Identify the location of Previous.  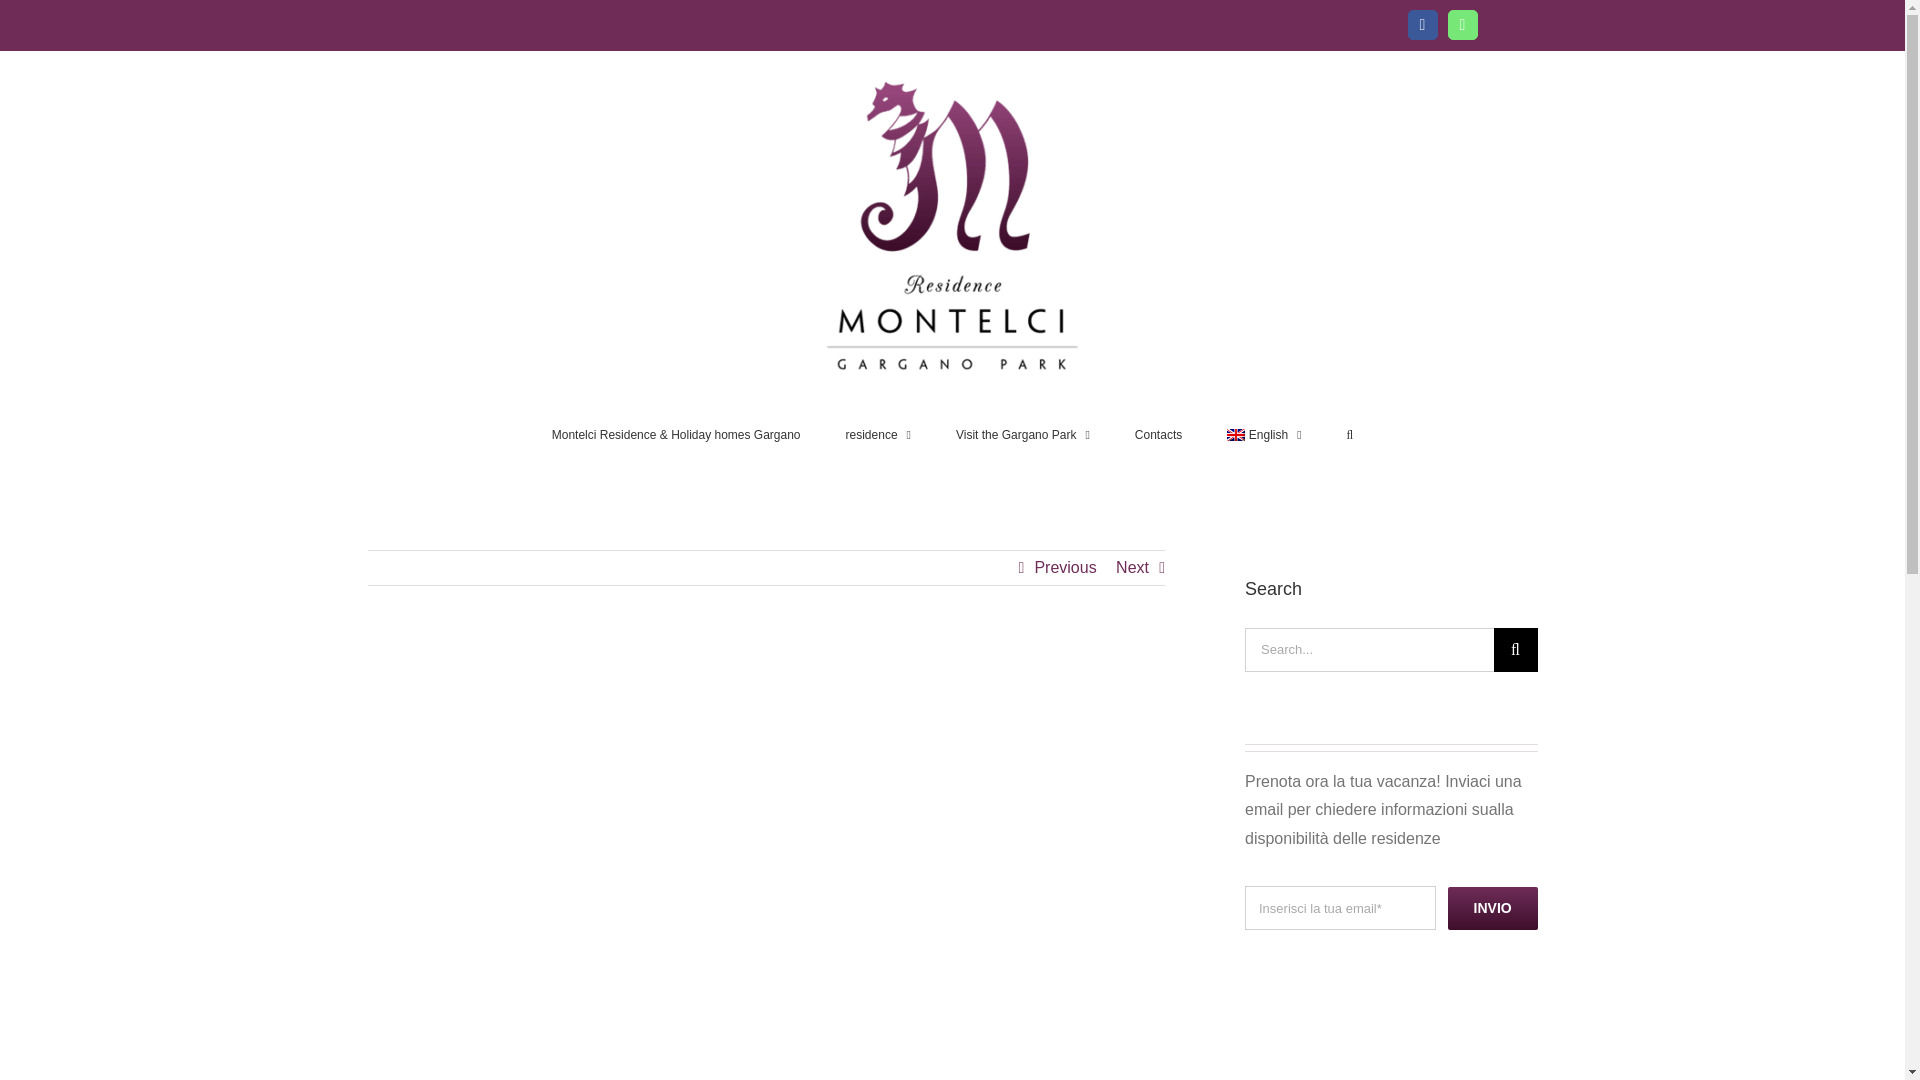
(1065, 568).